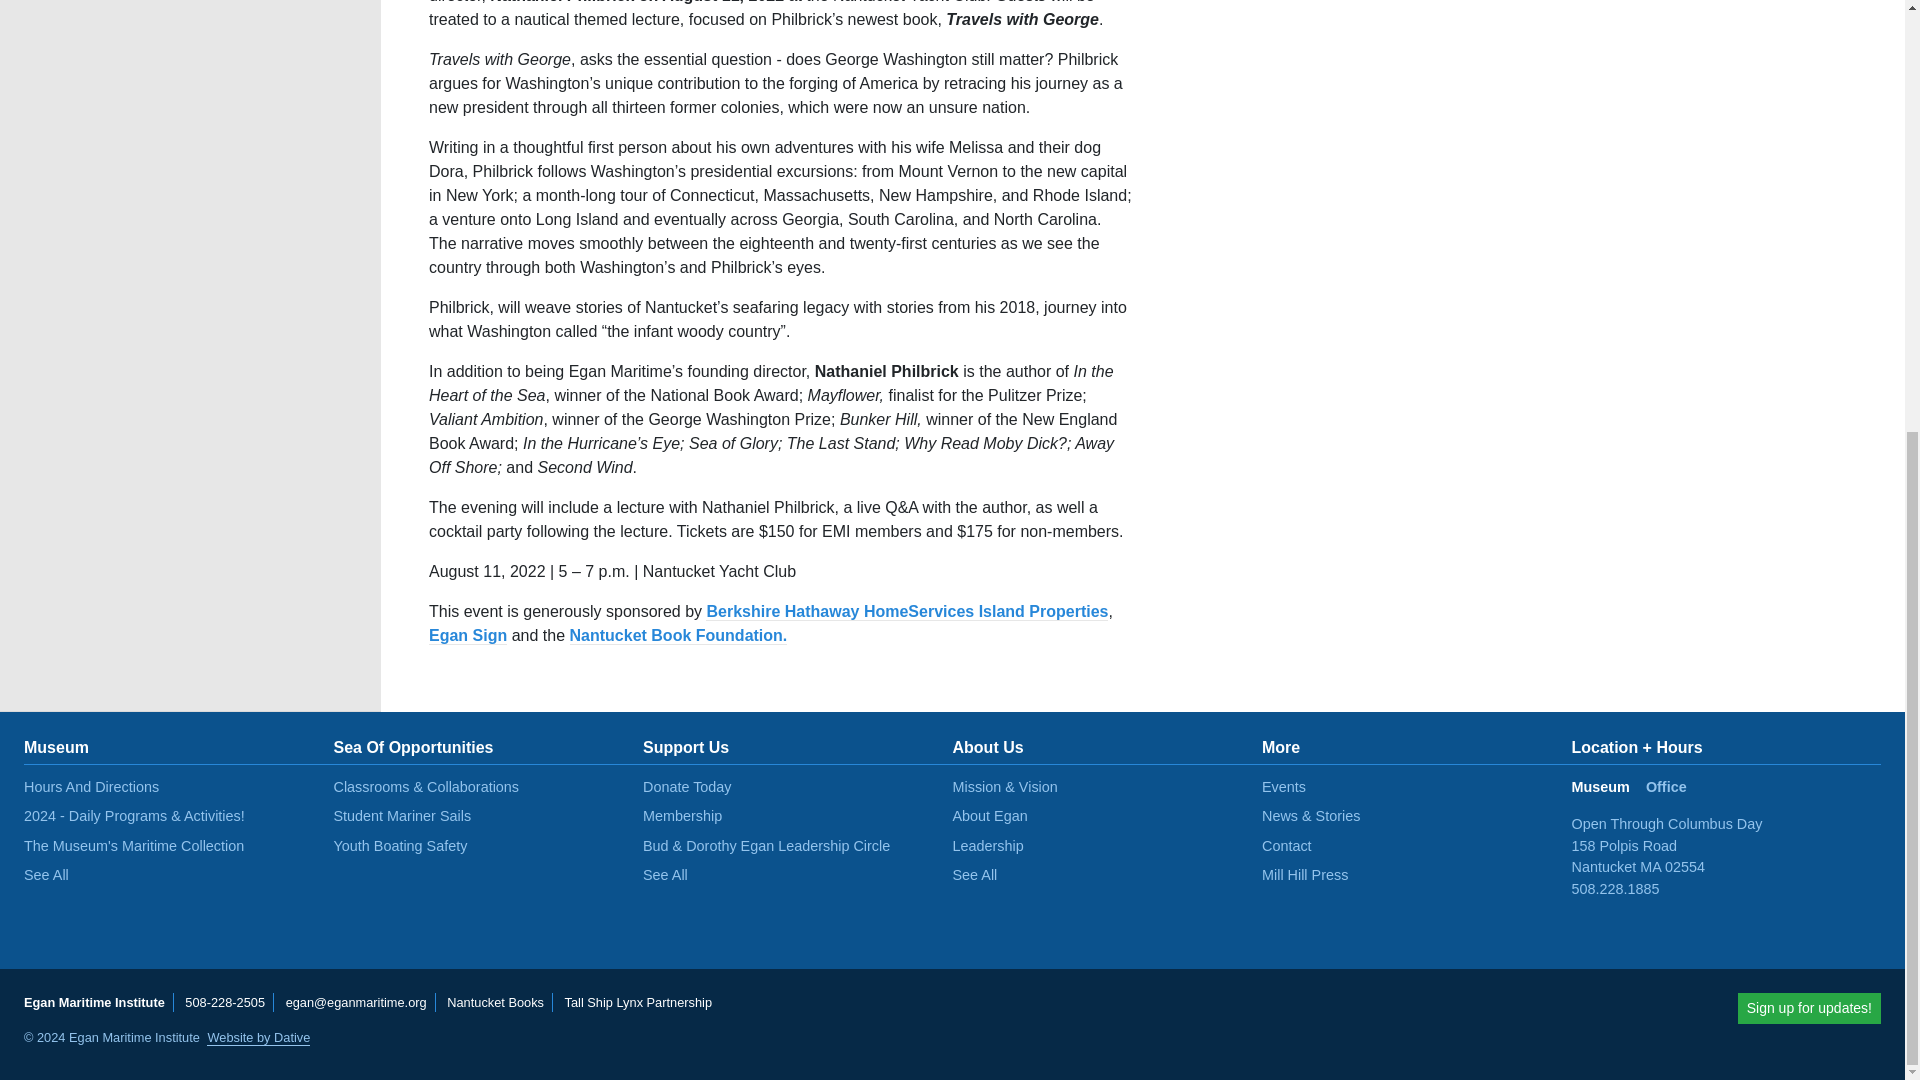 The height and width of the screenshot is (1080, 1920). Describe the element at coordinates (974, 875) in the screenshot. I see `See All` at that location.